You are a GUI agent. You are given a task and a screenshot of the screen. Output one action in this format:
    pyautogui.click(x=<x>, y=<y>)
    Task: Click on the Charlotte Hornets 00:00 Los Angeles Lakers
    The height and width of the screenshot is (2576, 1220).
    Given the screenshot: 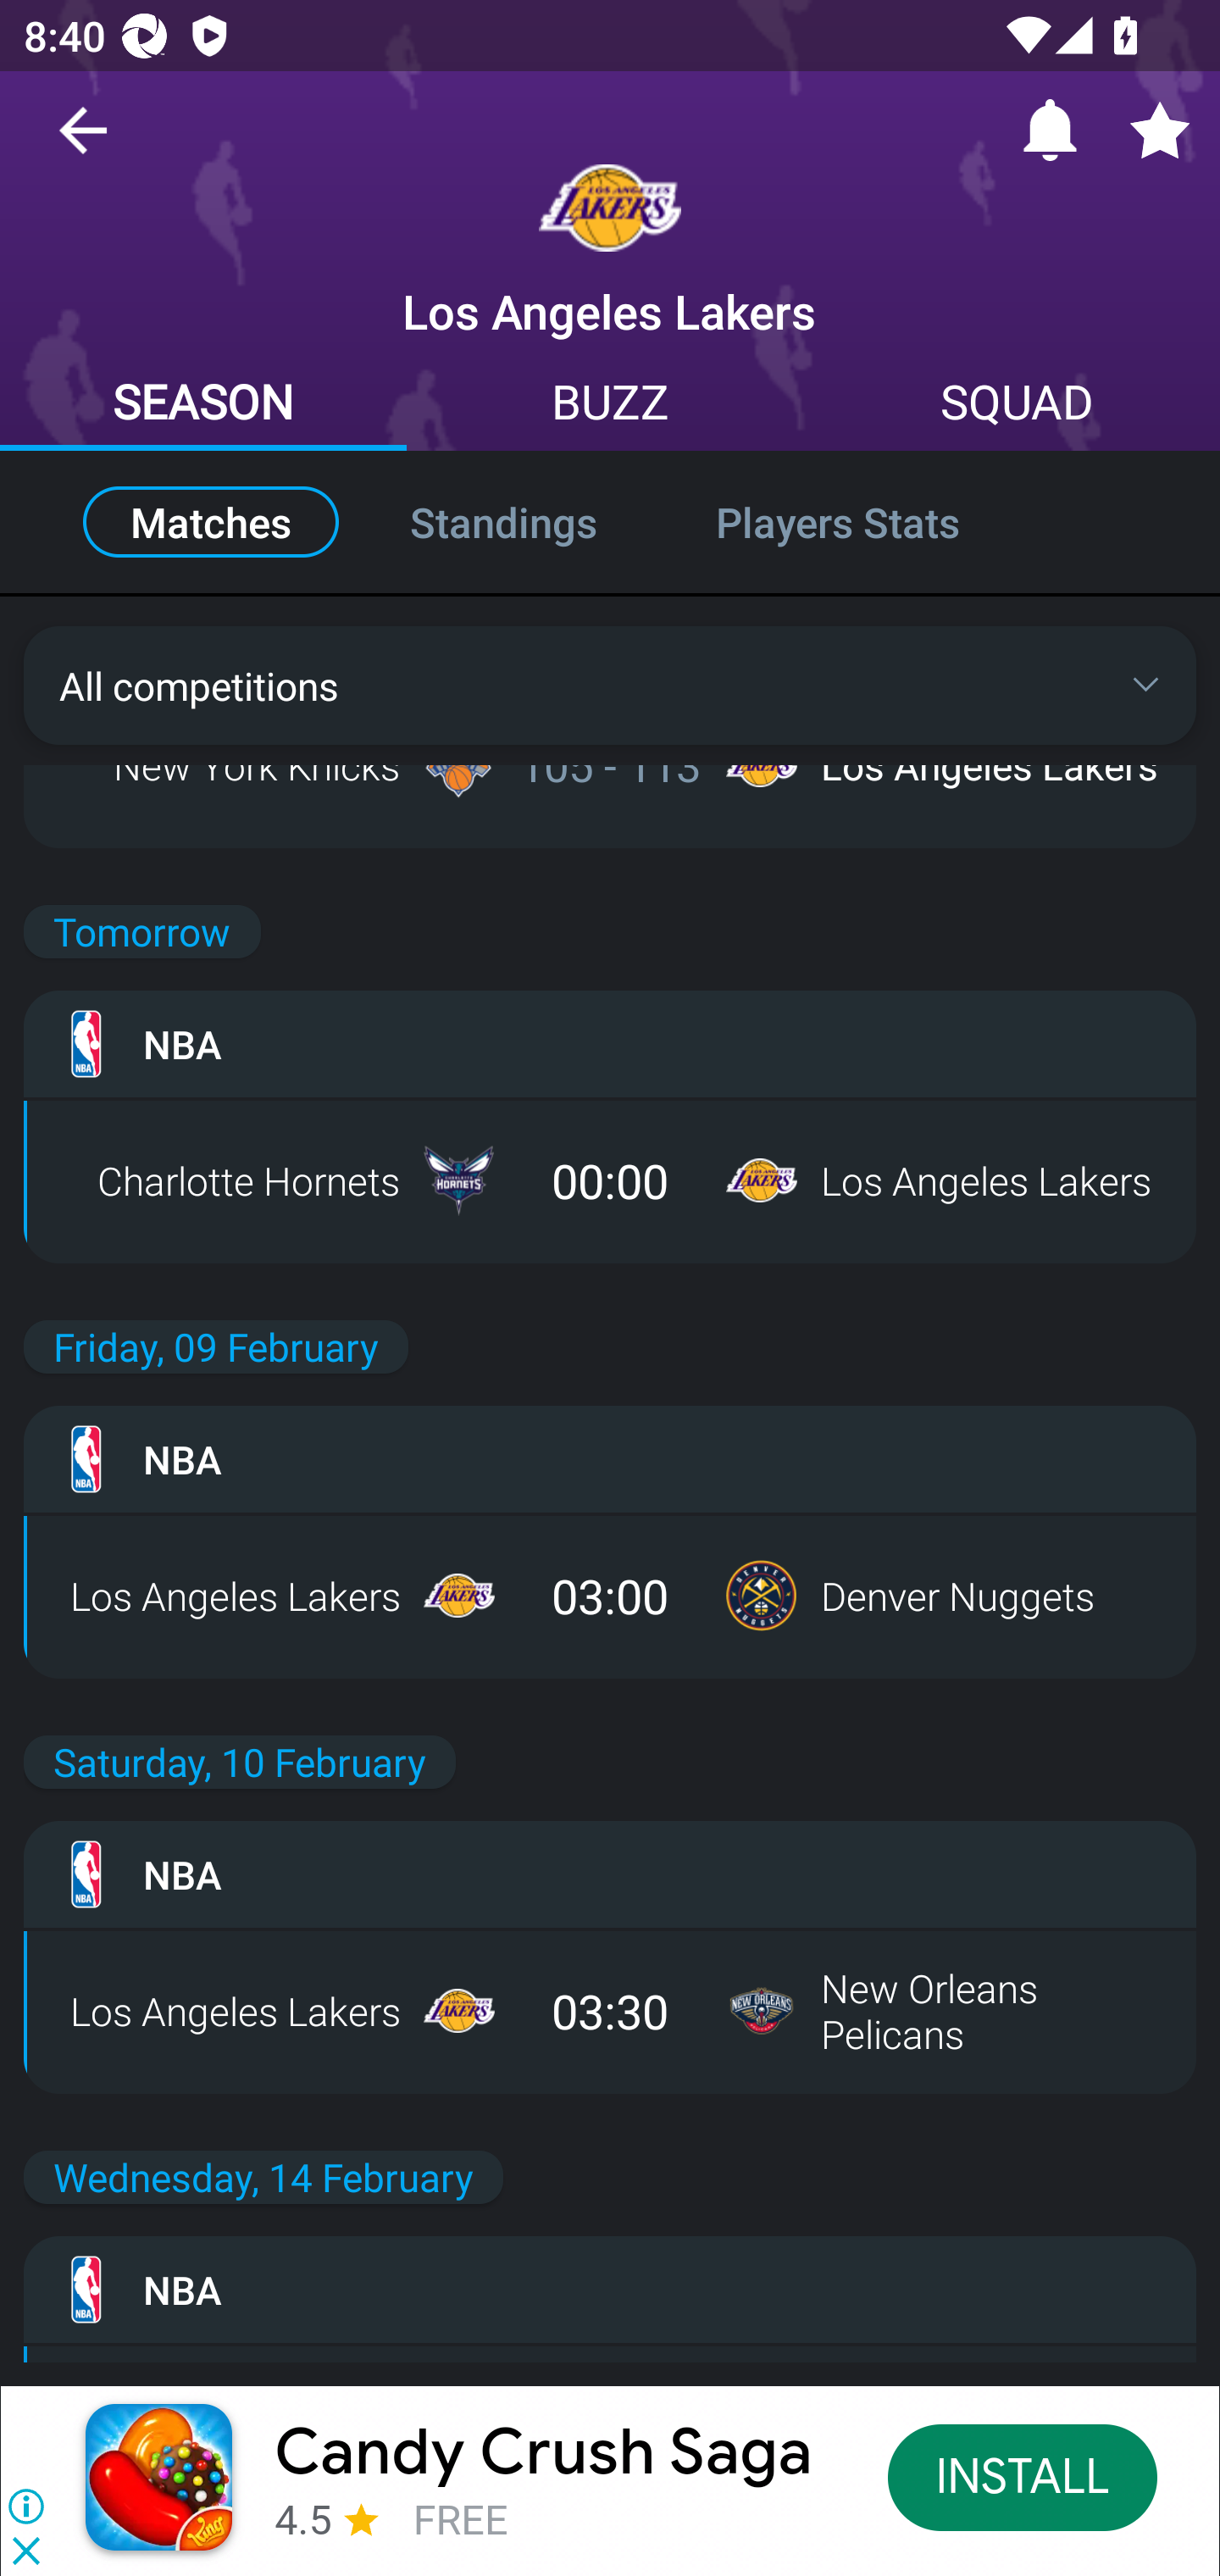 What is the action you would take?
    pyautogui.click(x=610, y=1180)
    